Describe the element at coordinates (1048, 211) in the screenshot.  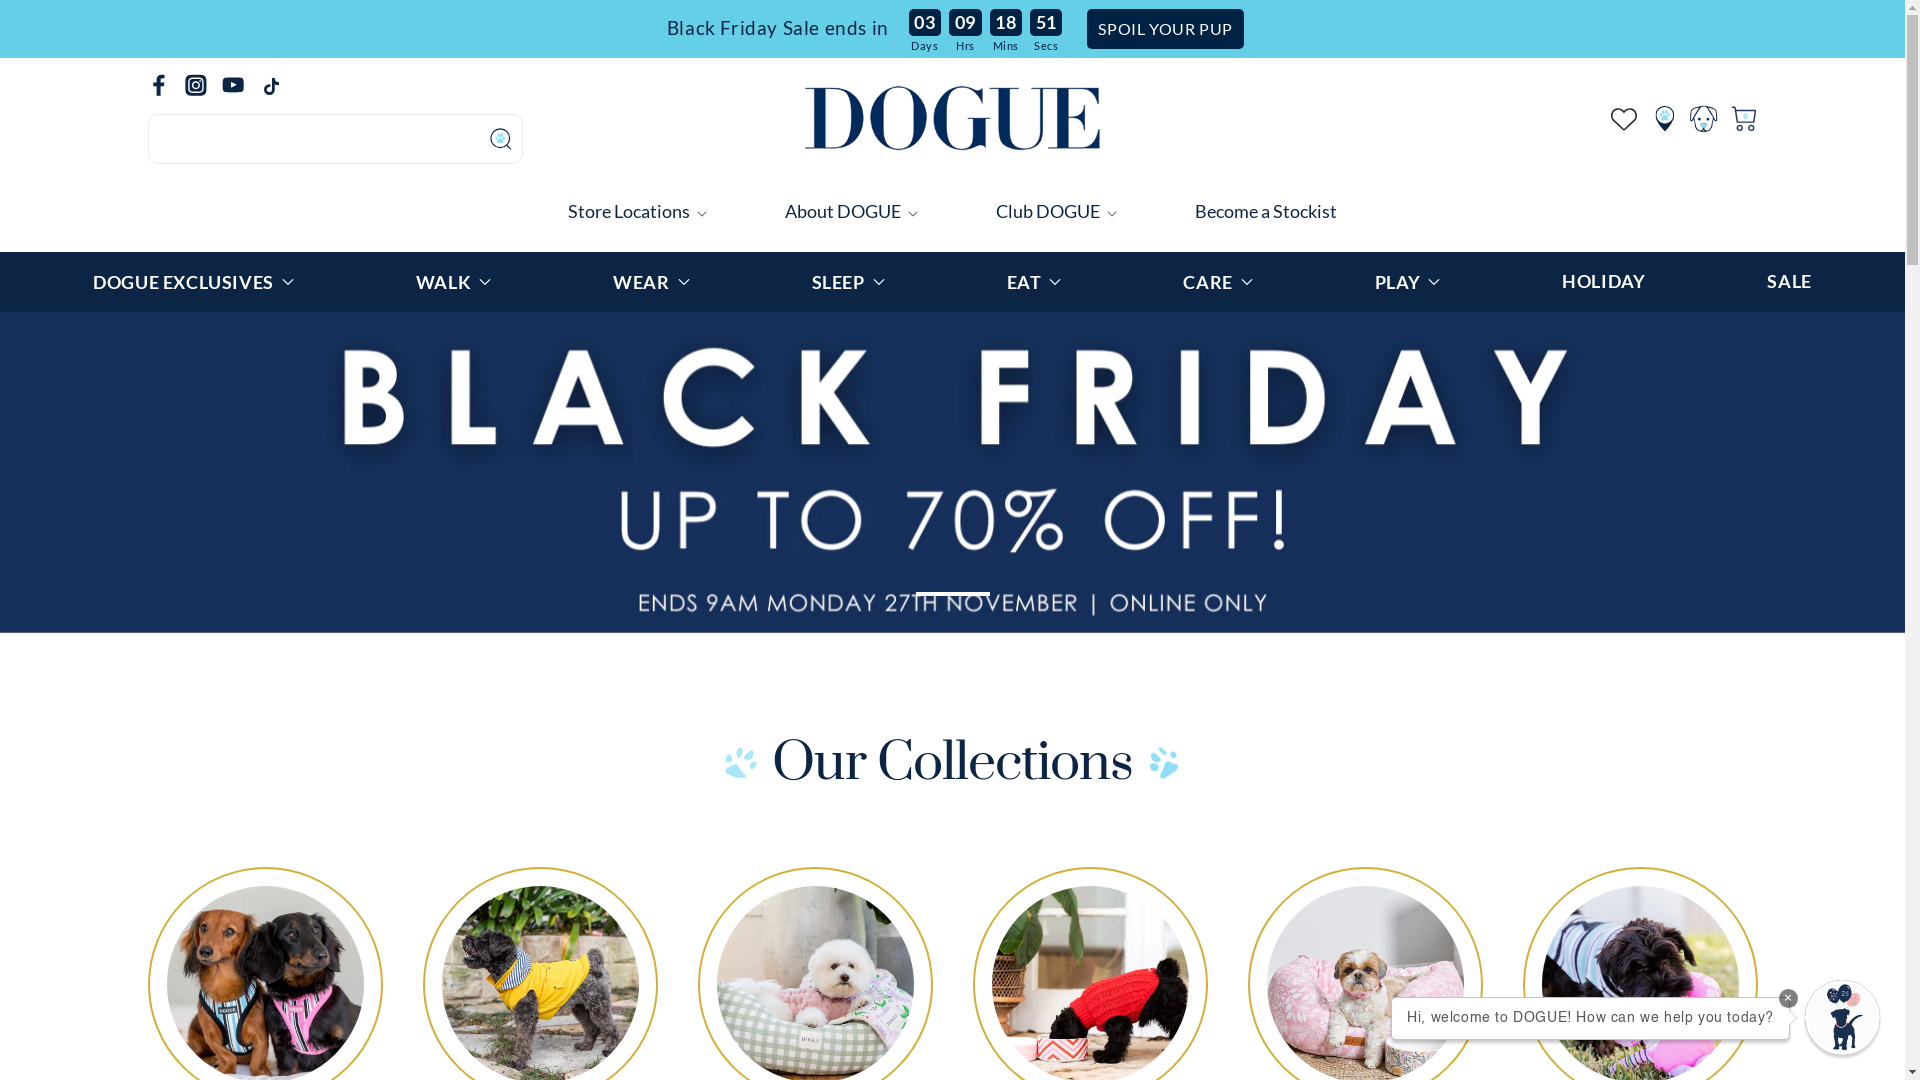
I see `Club DOGUE` at that location.